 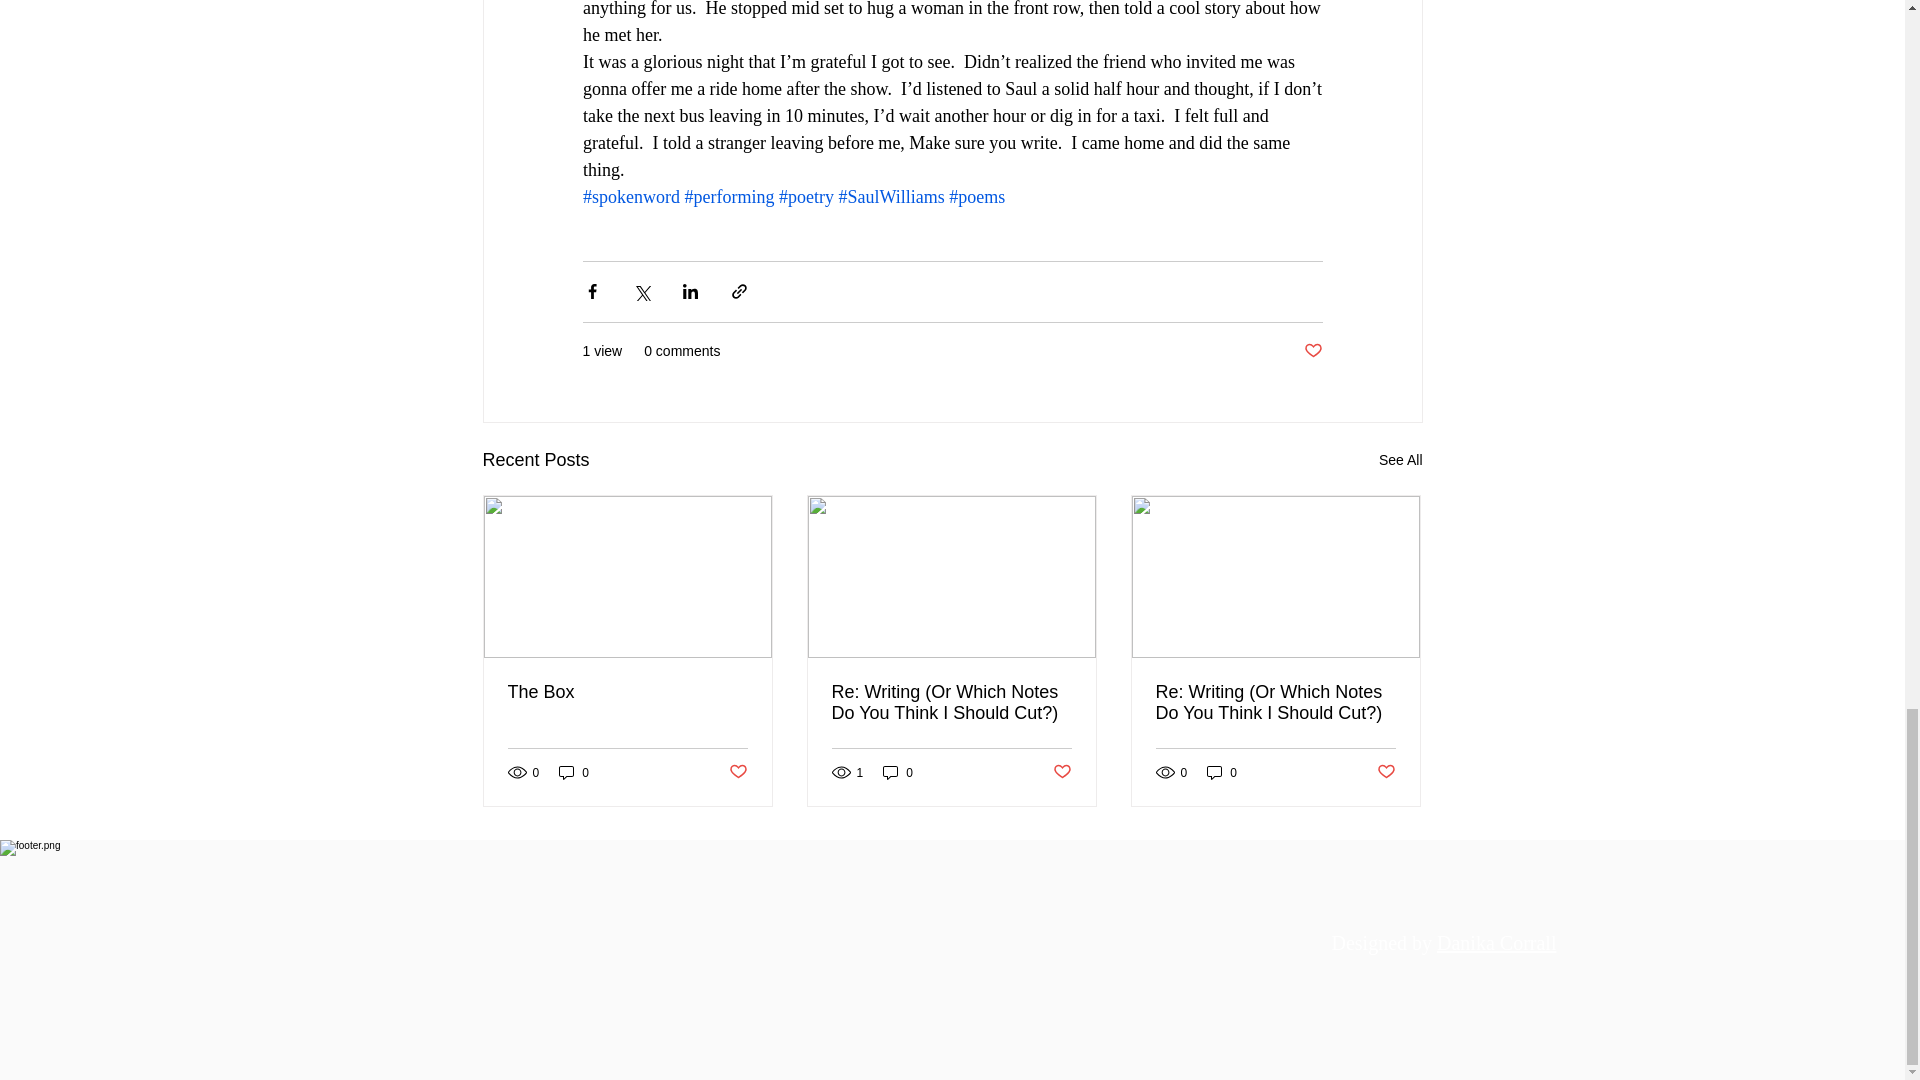 What do you see at coordinates (1386, 772) in the screenshot?
I see `Post not marked as liked` at bounding box center [1386, 772].